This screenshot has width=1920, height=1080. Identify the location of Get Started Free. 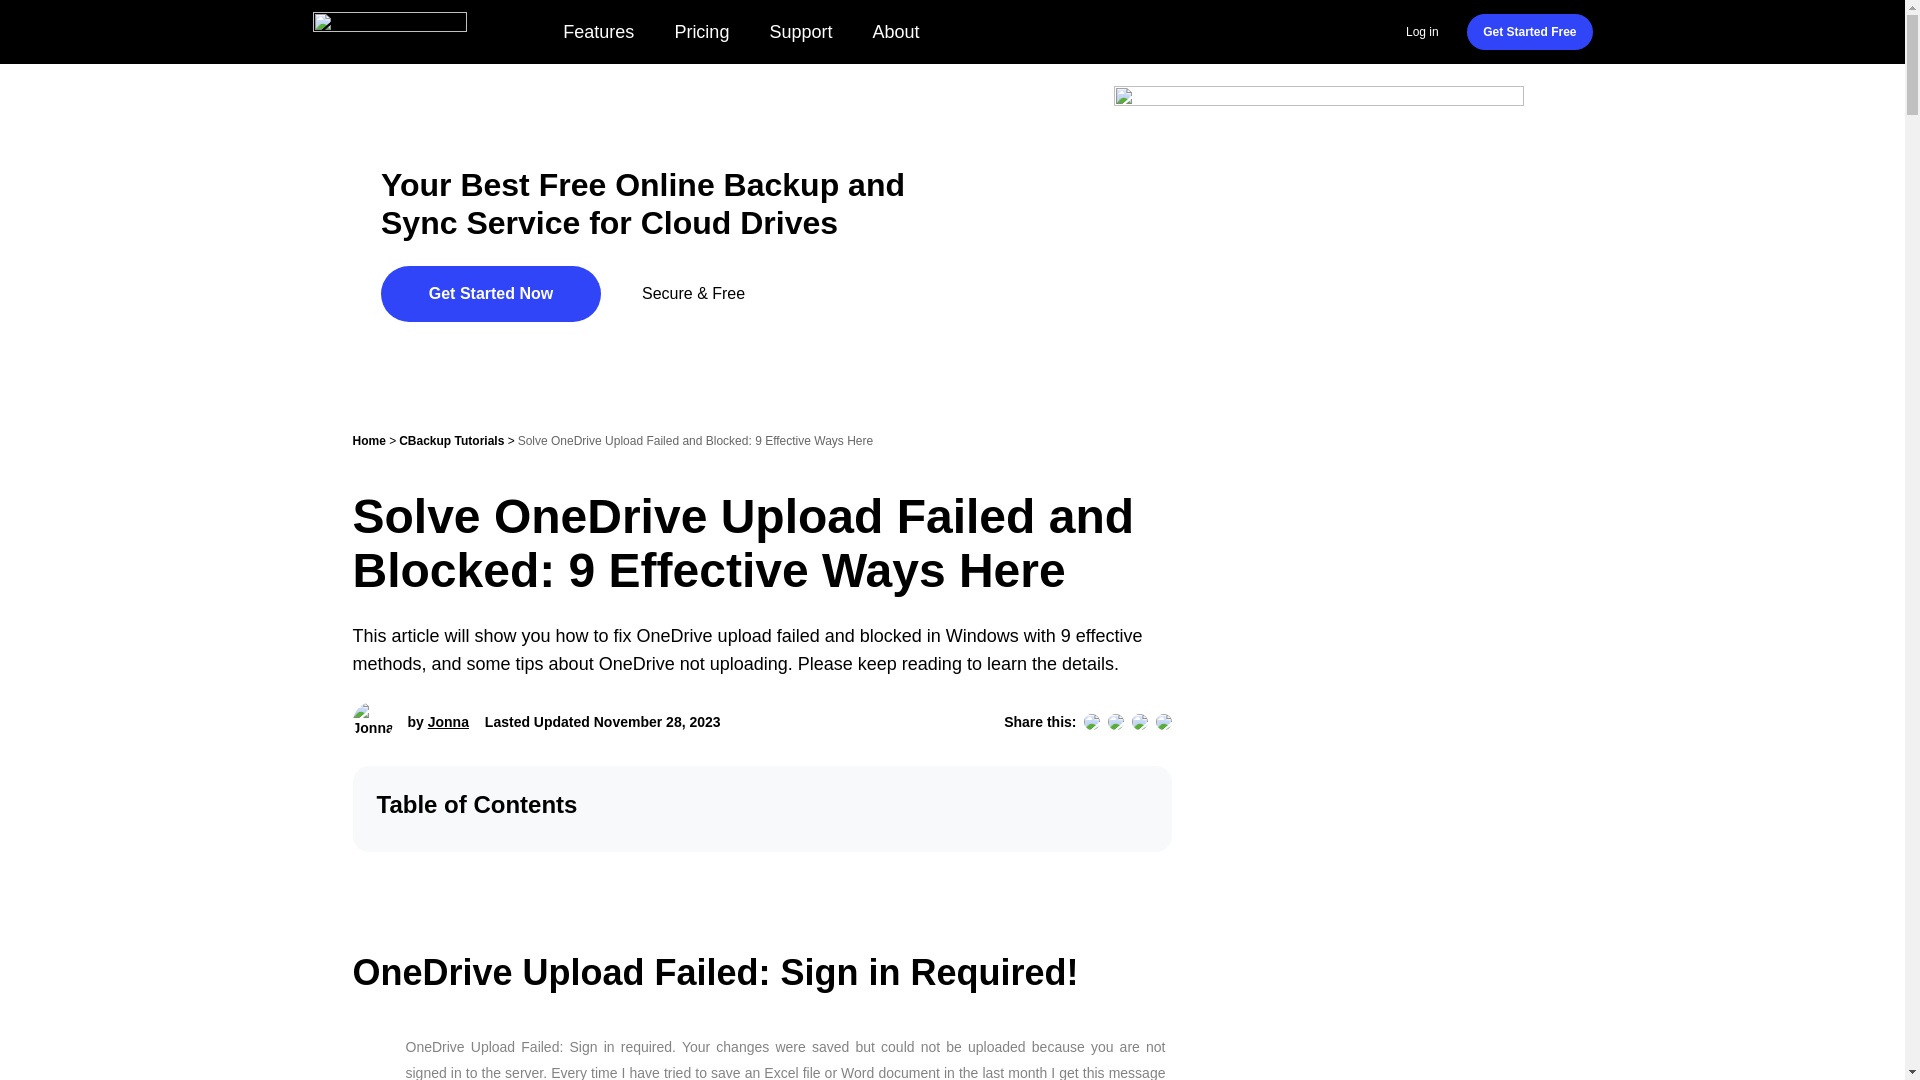
(1528, 32).